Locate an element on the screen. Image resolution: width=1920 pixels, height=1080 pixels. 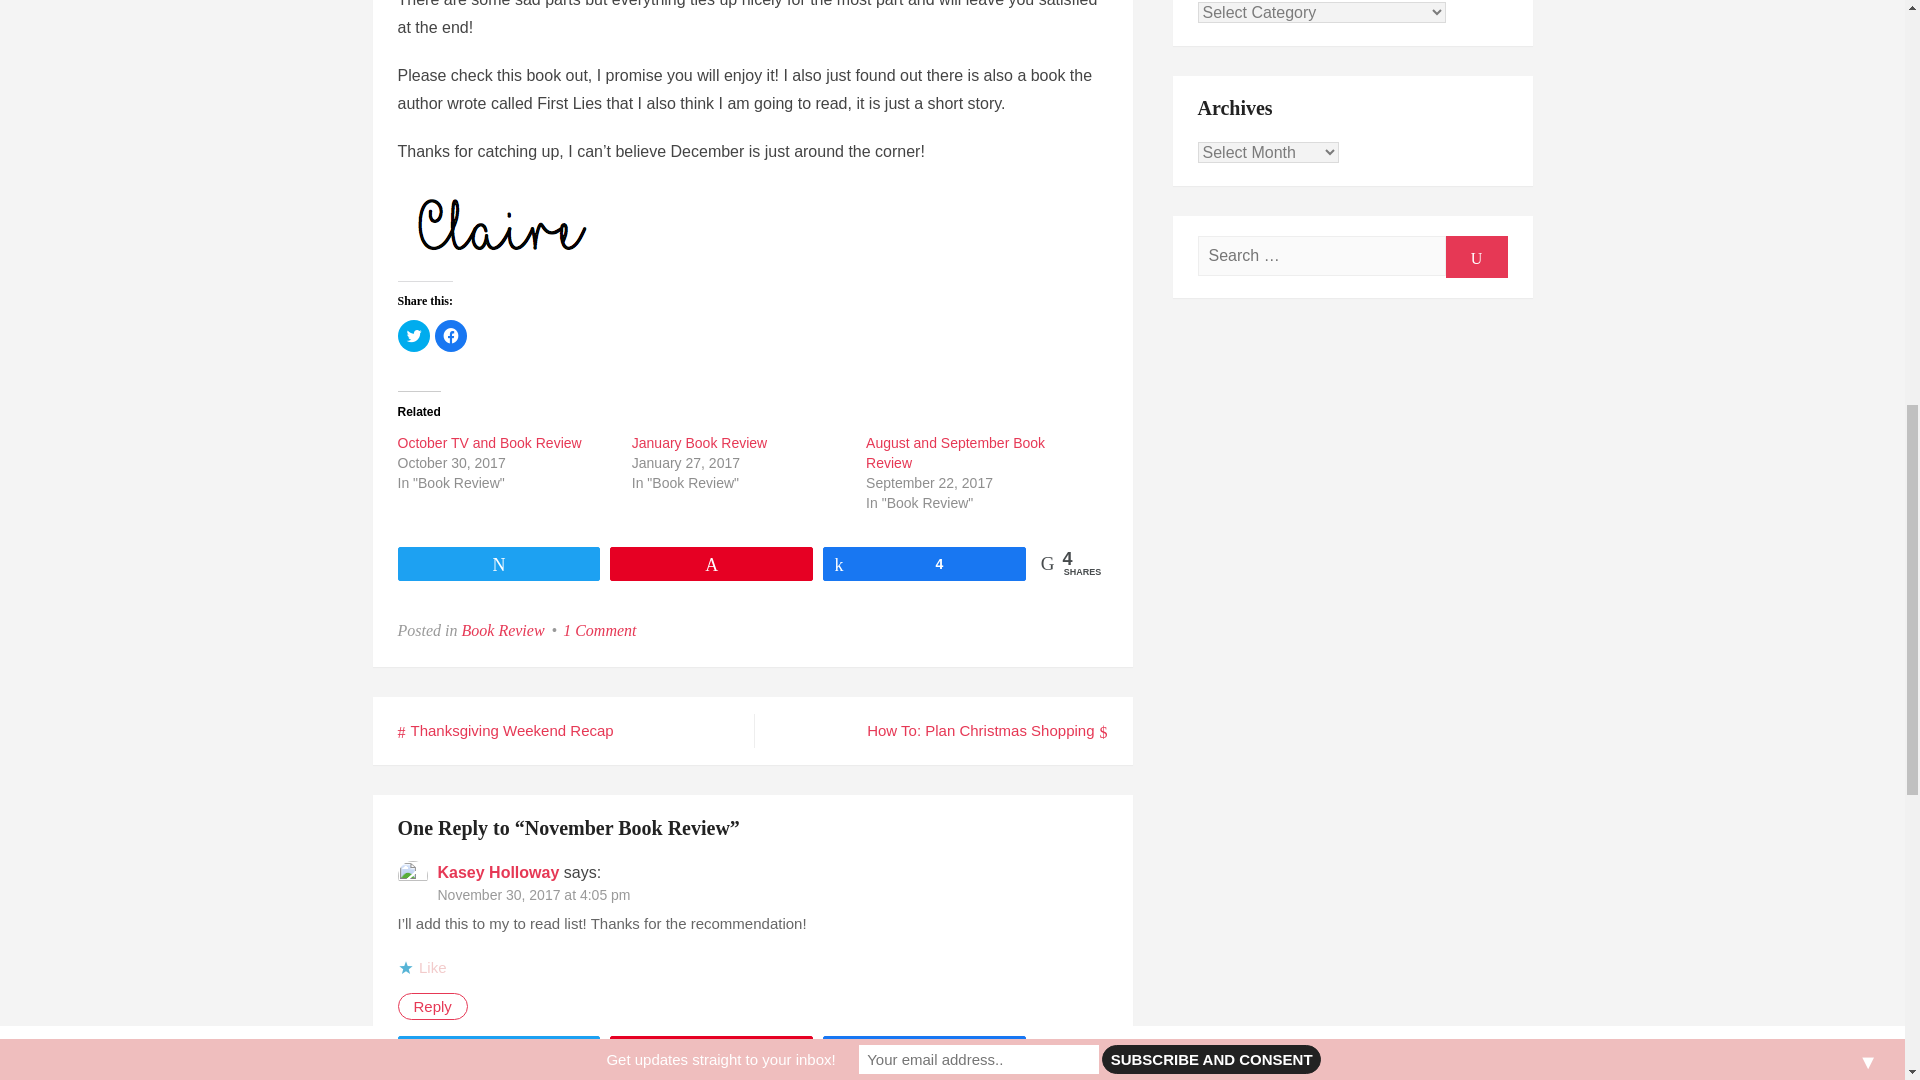
October TV and Book Review is located at coordinates (534, 894).